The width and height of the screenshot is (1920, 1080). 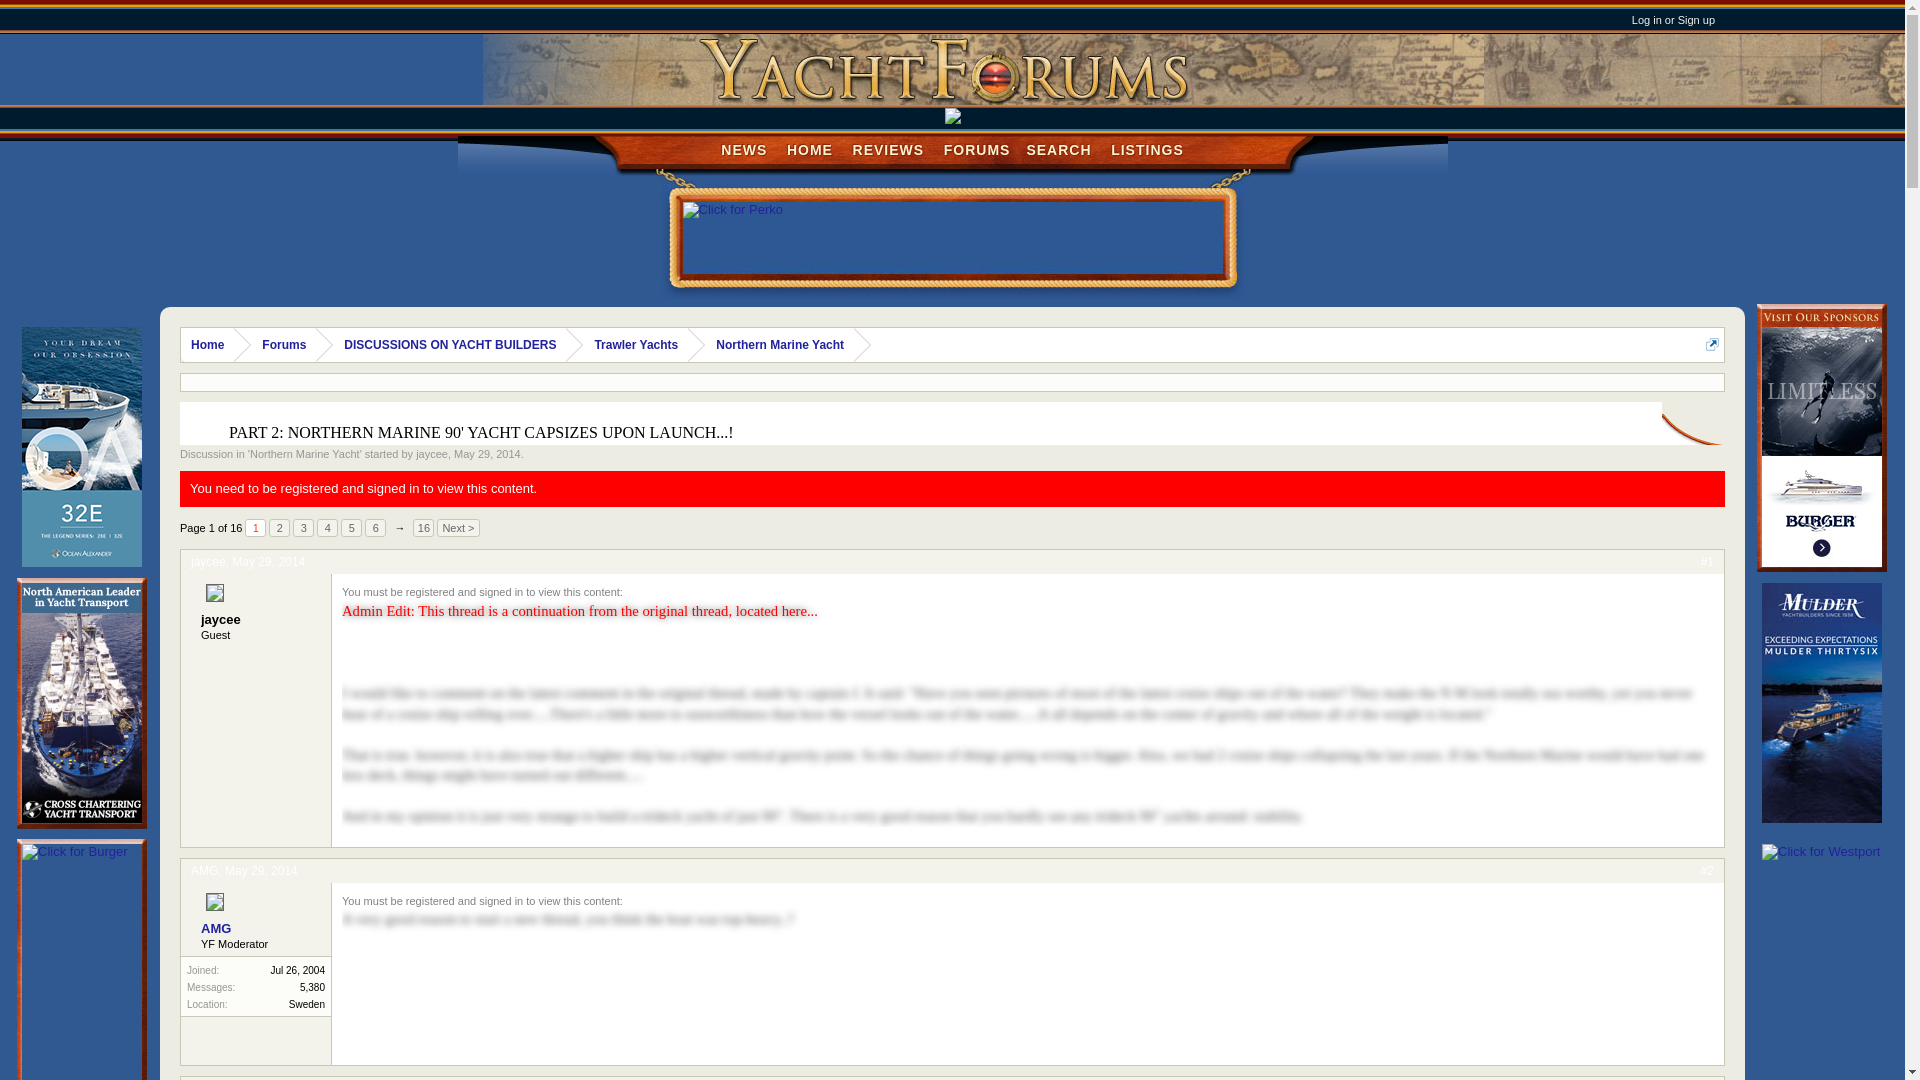 I want to click on Permalink, so click(x=1708, y=562).